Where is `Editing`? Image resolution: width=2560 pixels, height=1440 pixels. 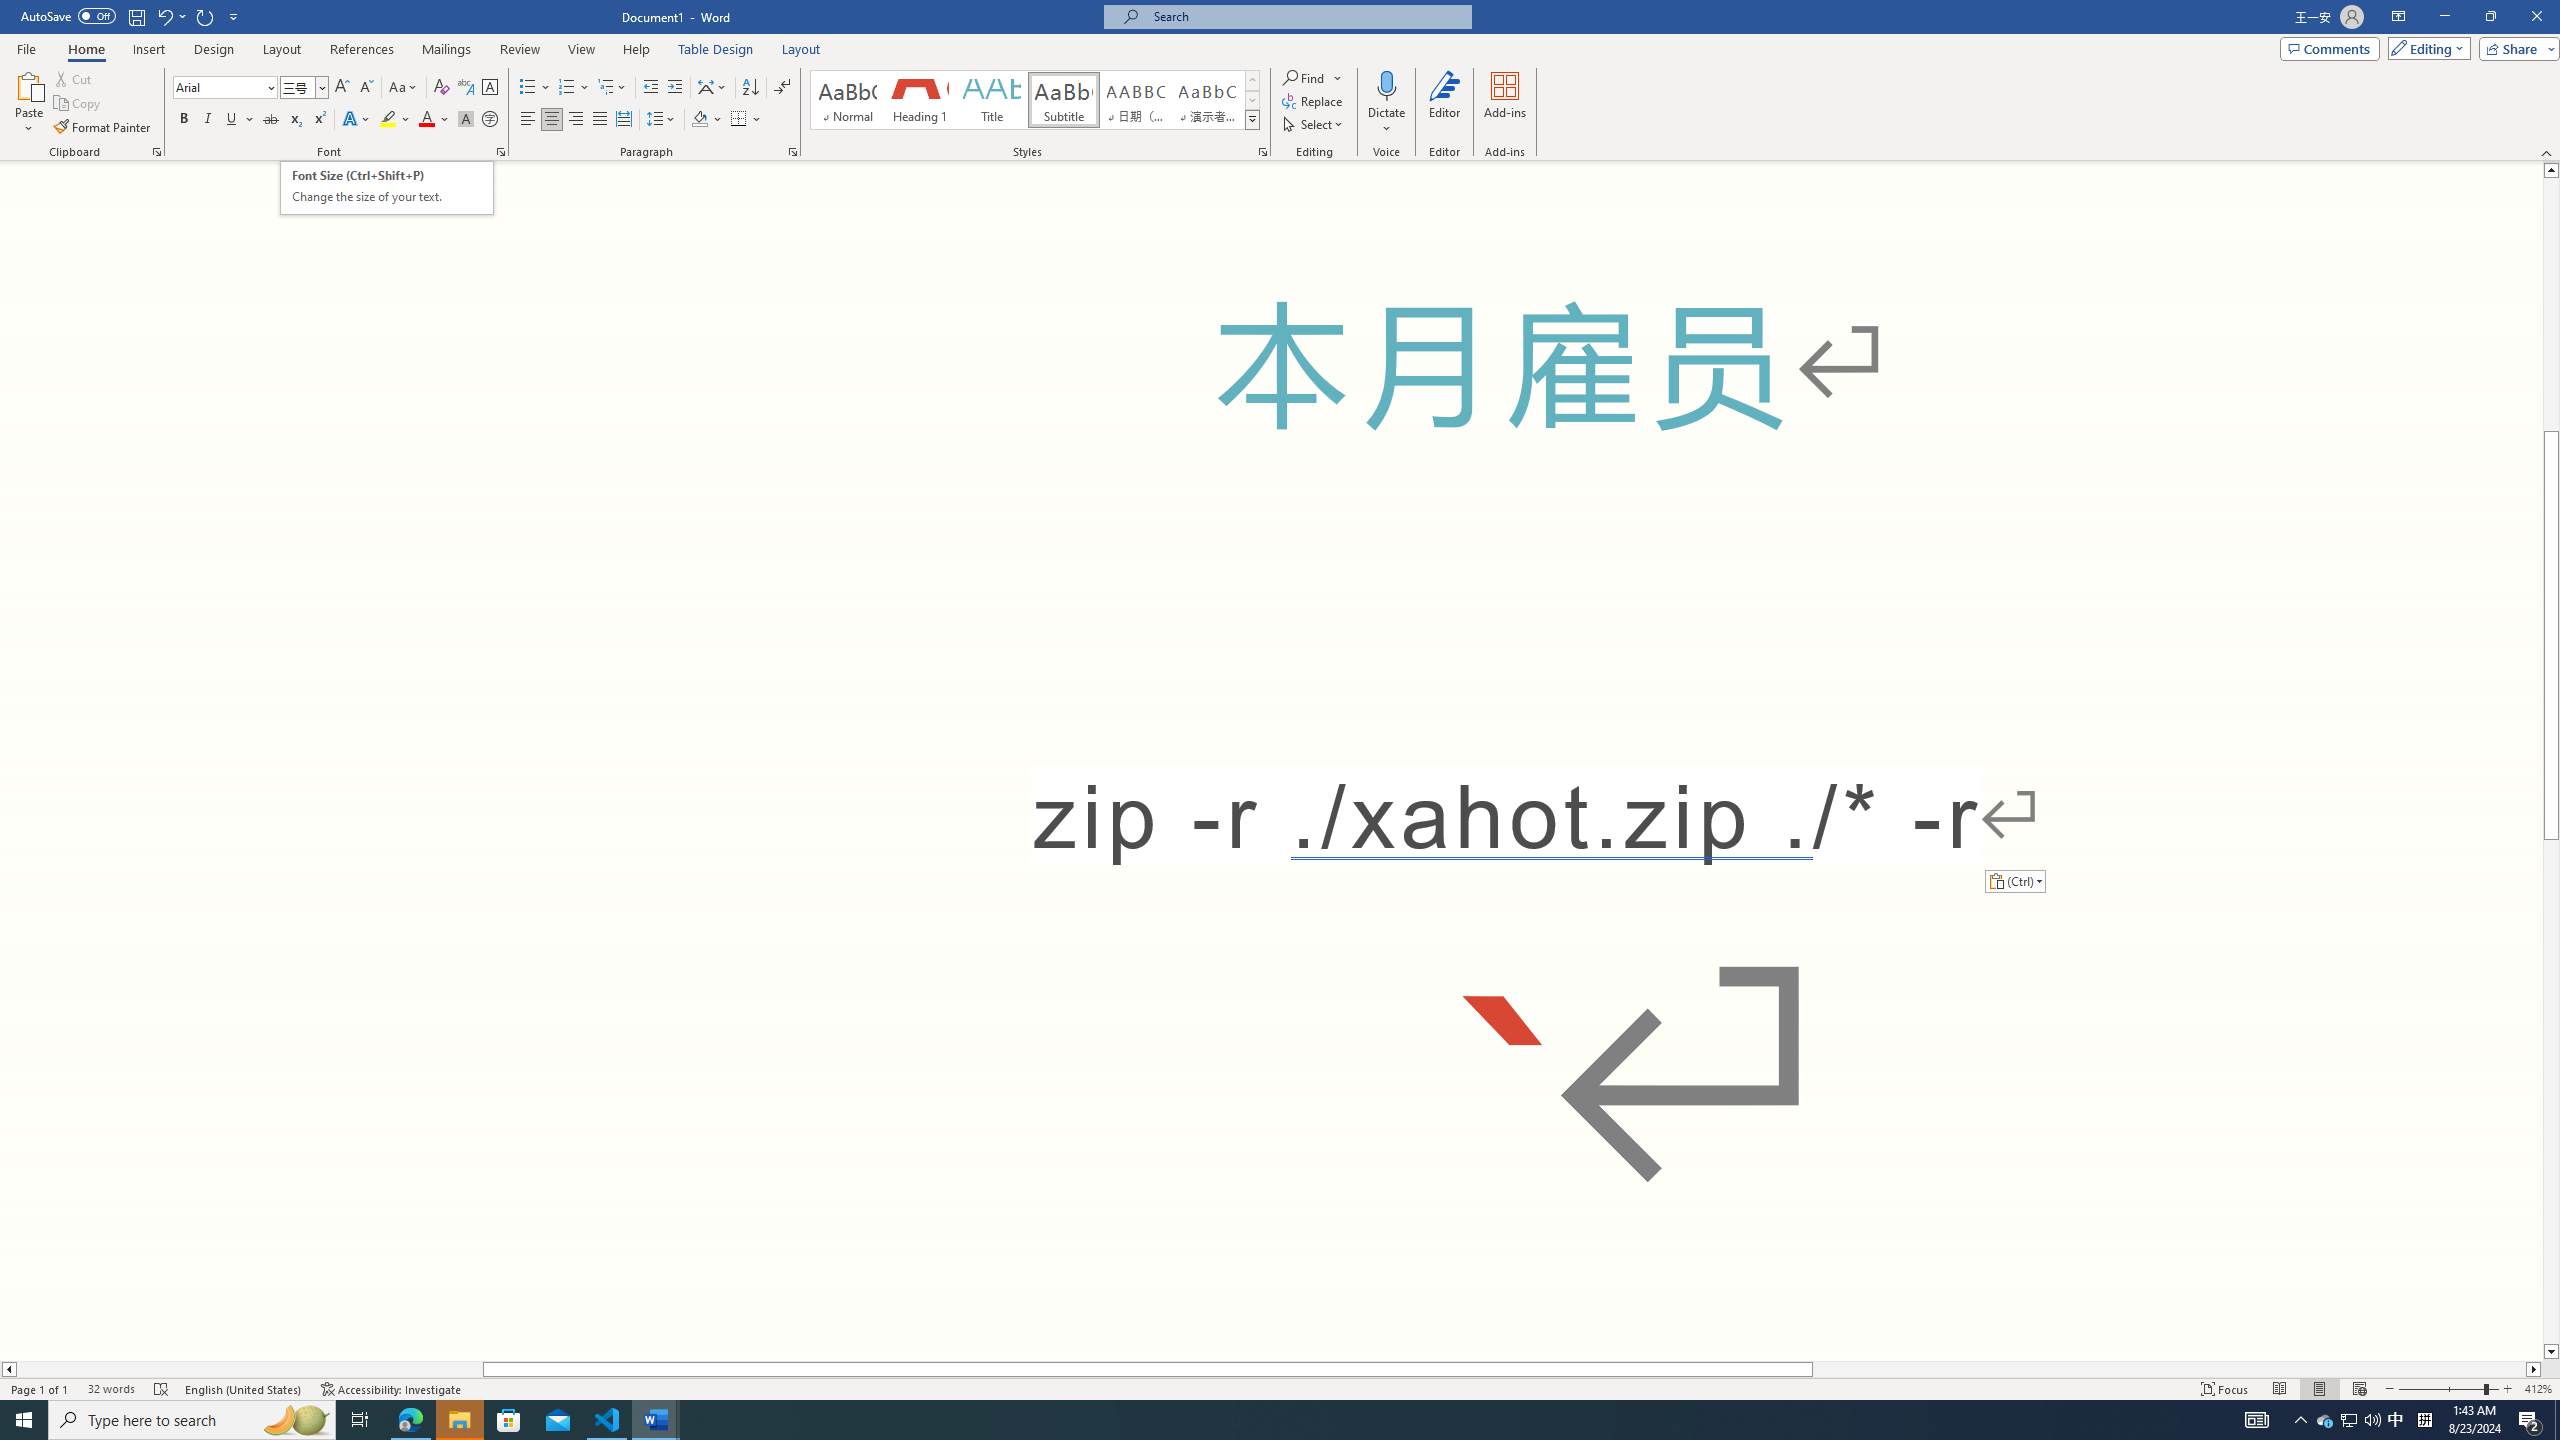
Editing is located at coordinates (2425, 48).